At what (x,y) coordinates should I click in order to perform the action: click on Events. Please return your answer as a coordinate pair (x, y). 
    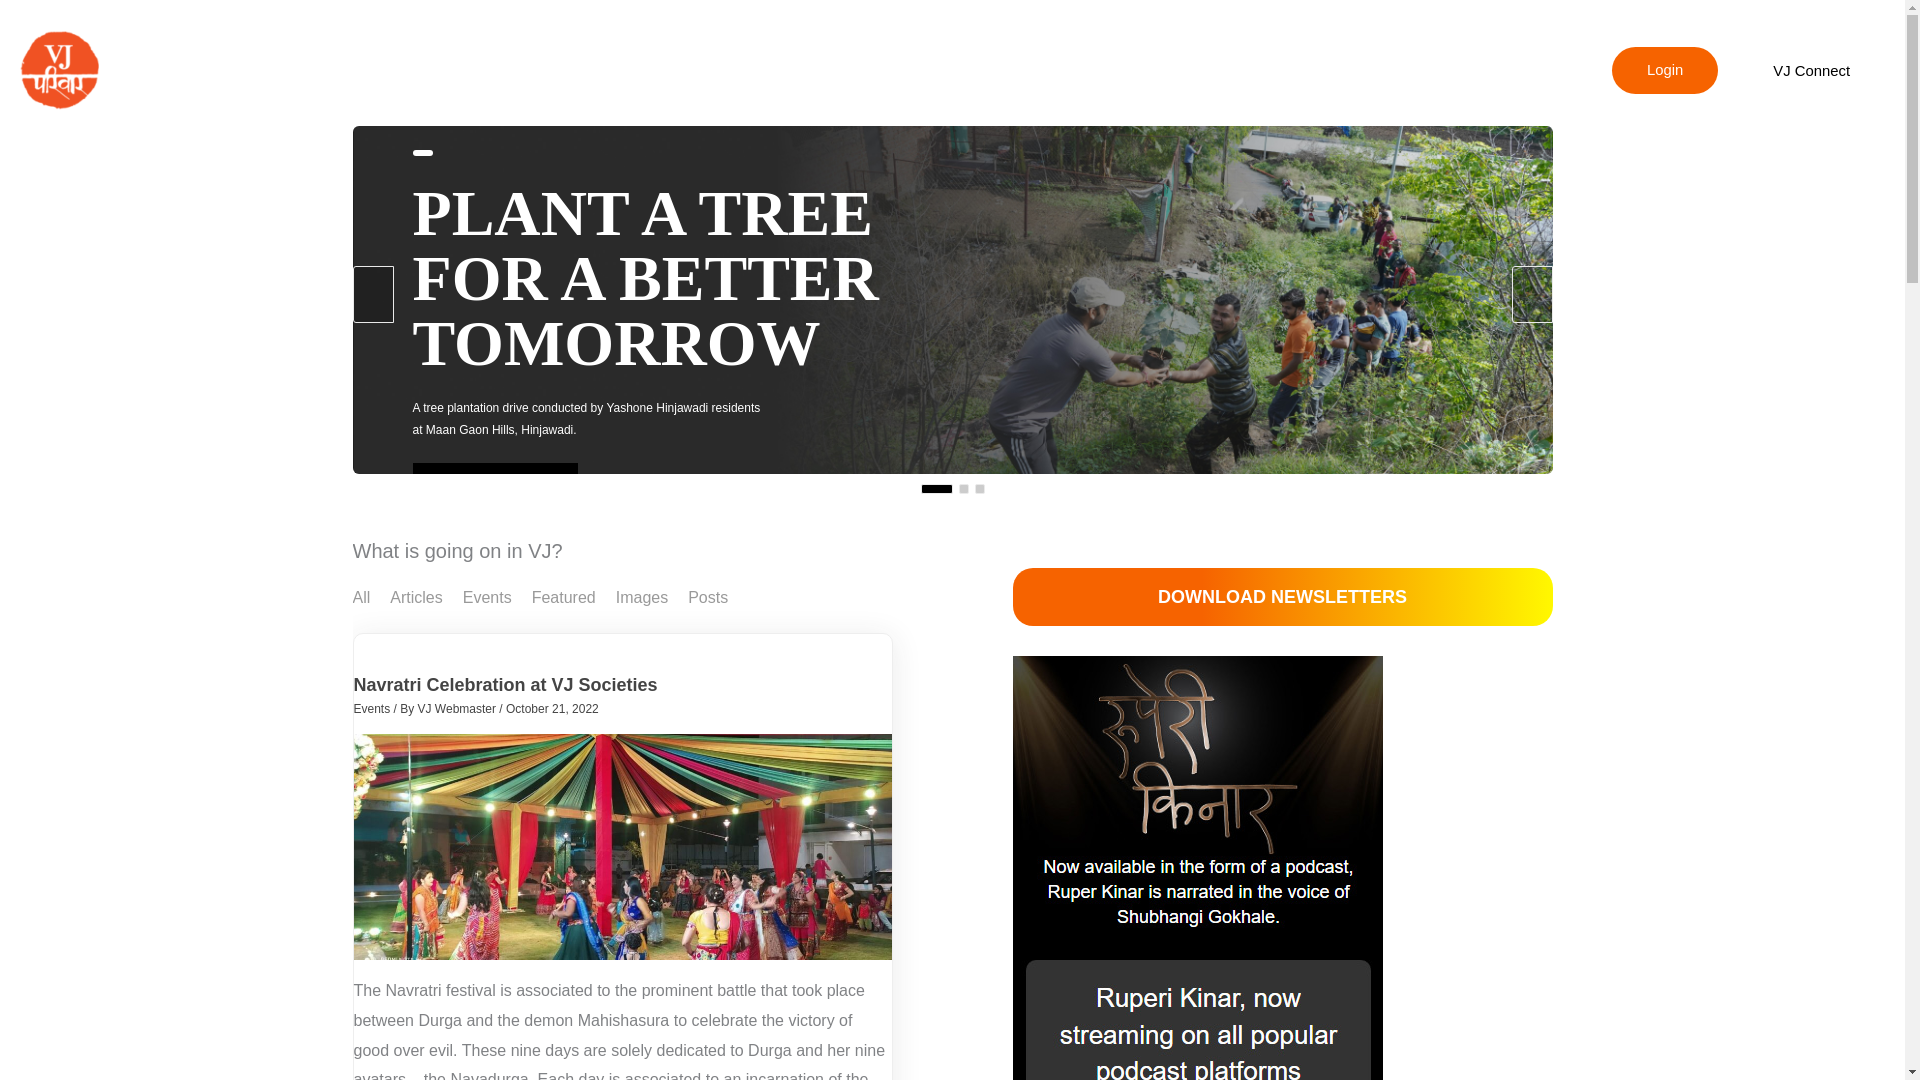
    Looking at the image, I should click on (487, 596).